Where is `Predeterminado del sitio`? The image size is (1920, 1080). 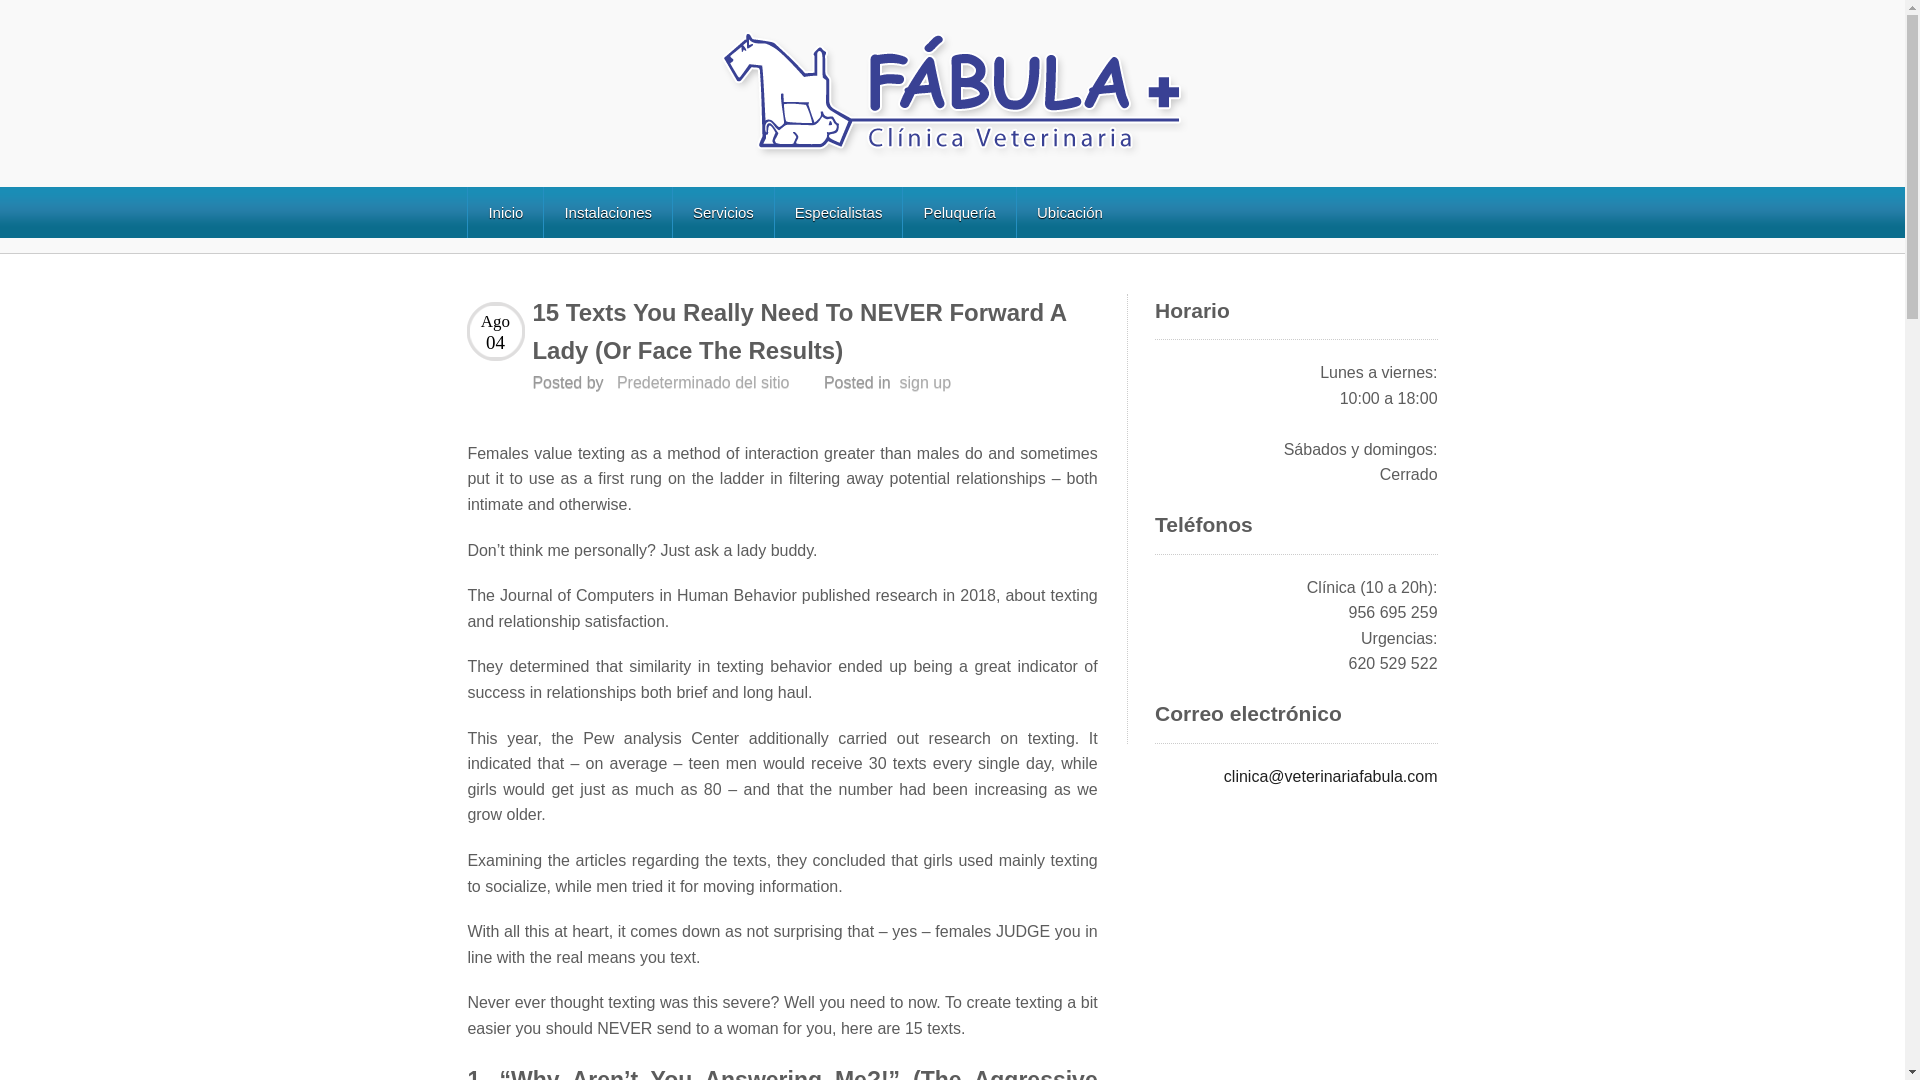
Predeterminado del sitio is located at coordinates (702, 382).